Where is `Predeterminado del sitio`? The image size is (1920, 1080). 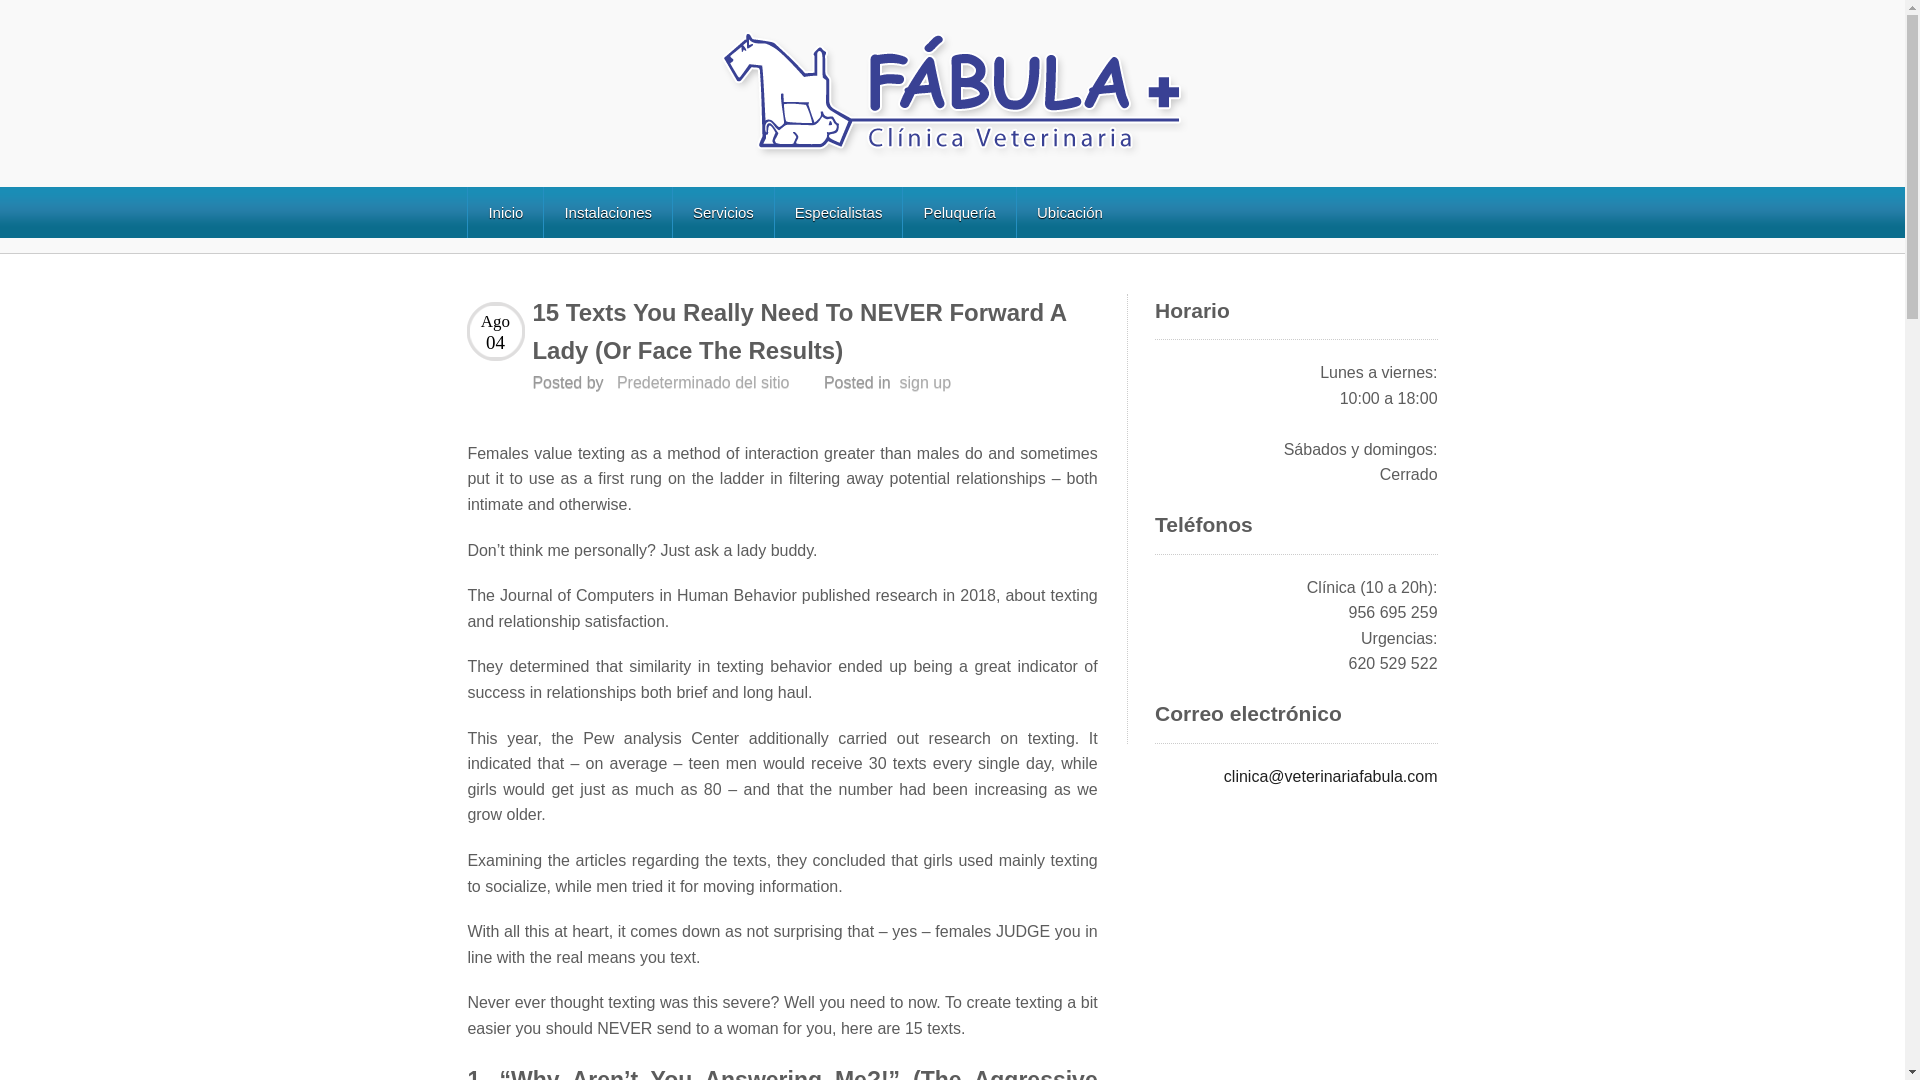
Predeterminado del sitio is located at coordinates (702, 382).